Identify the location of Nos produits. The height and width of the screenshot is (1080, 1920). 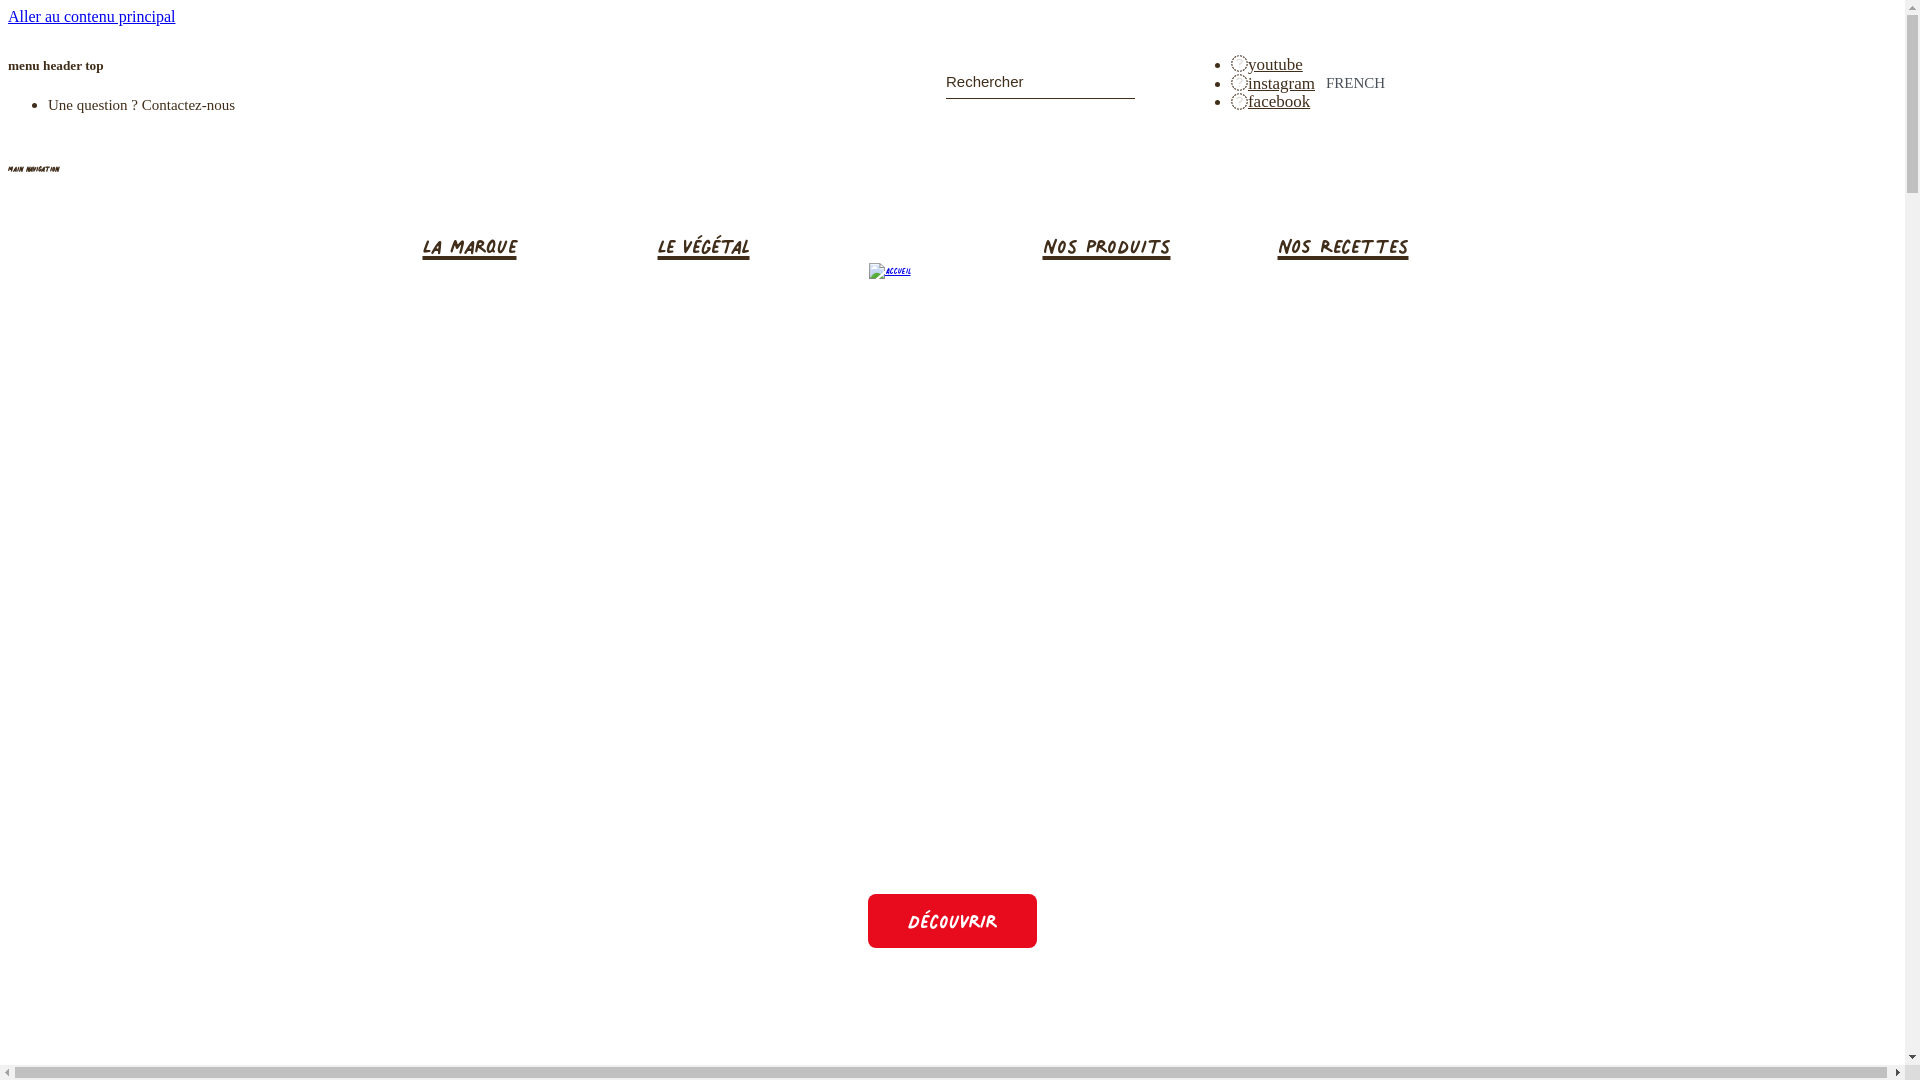
(1146, 246).